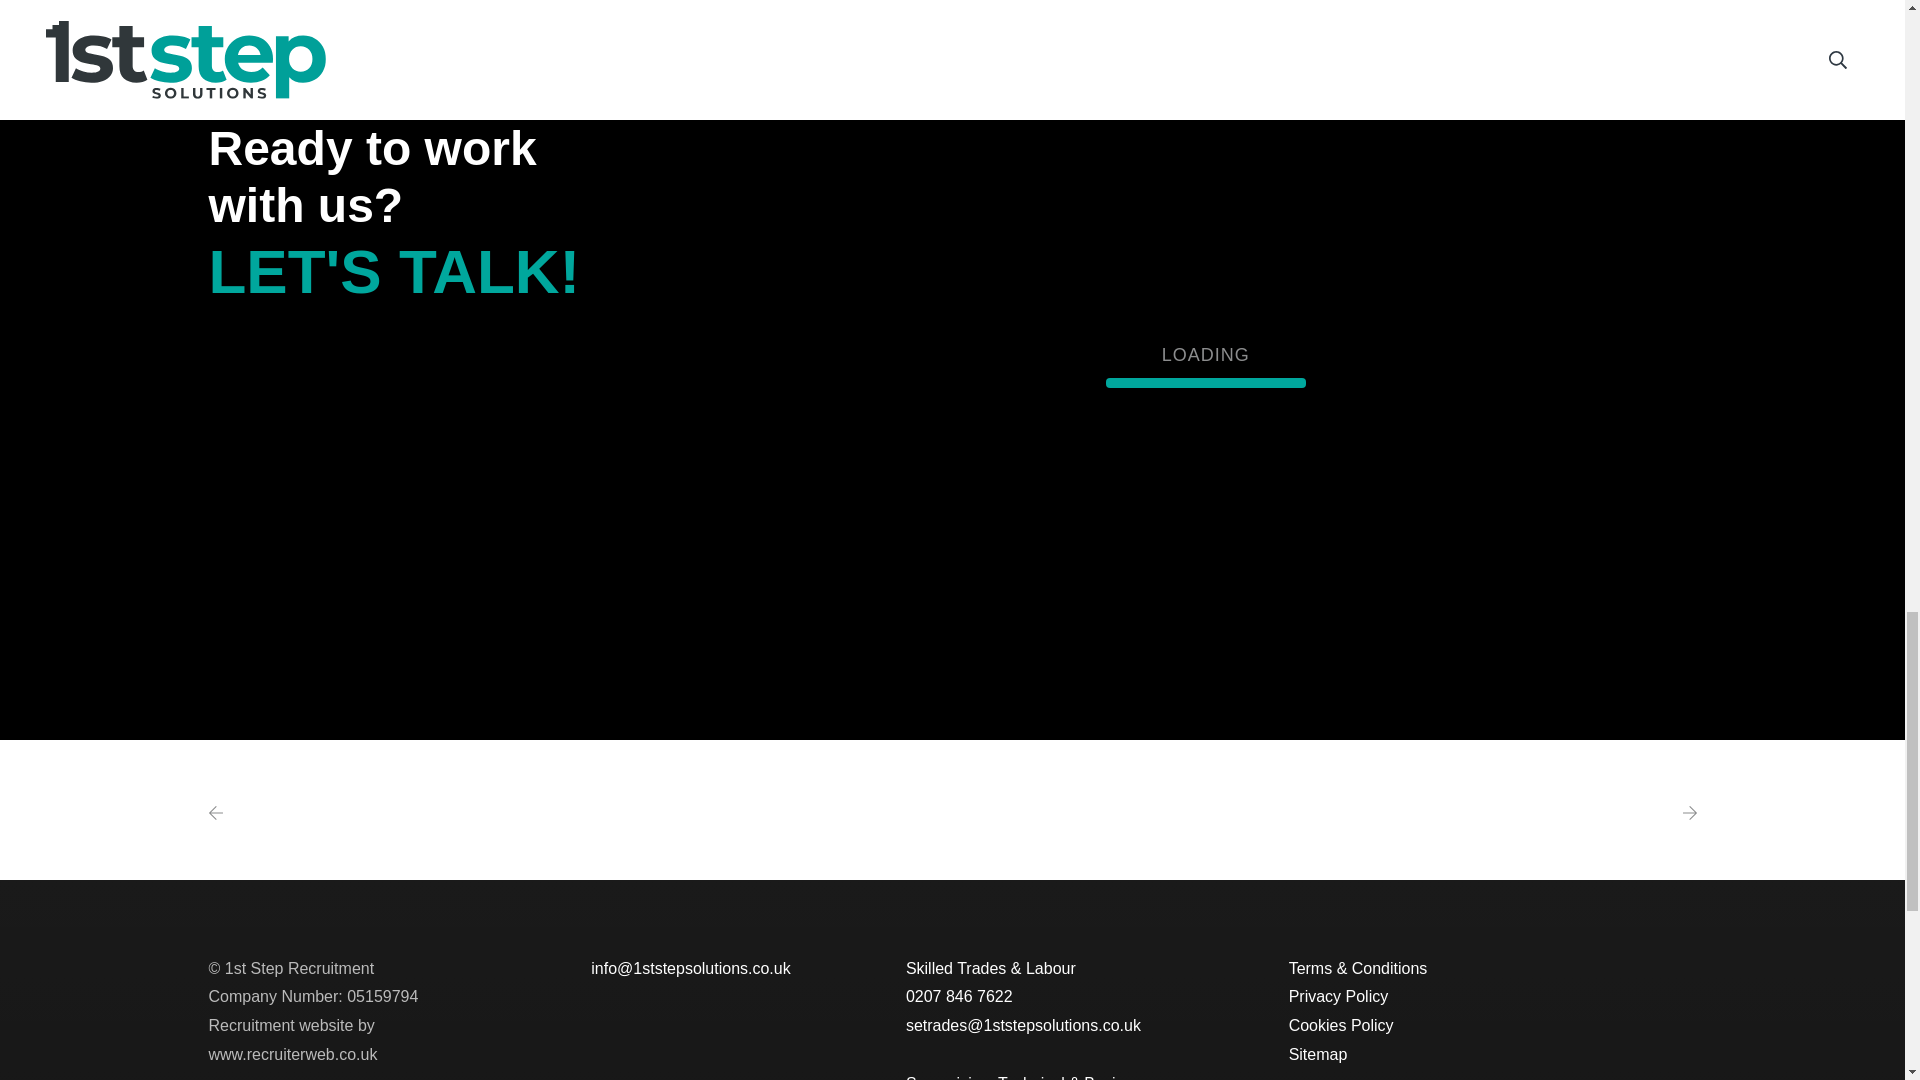 Image resolution: width=1920 pixels, height=1080 pixels. What do you see at coordinates (1338, 996) in the screenshot?
I see `Privacy Policy` at bounding box center [1338, 996].